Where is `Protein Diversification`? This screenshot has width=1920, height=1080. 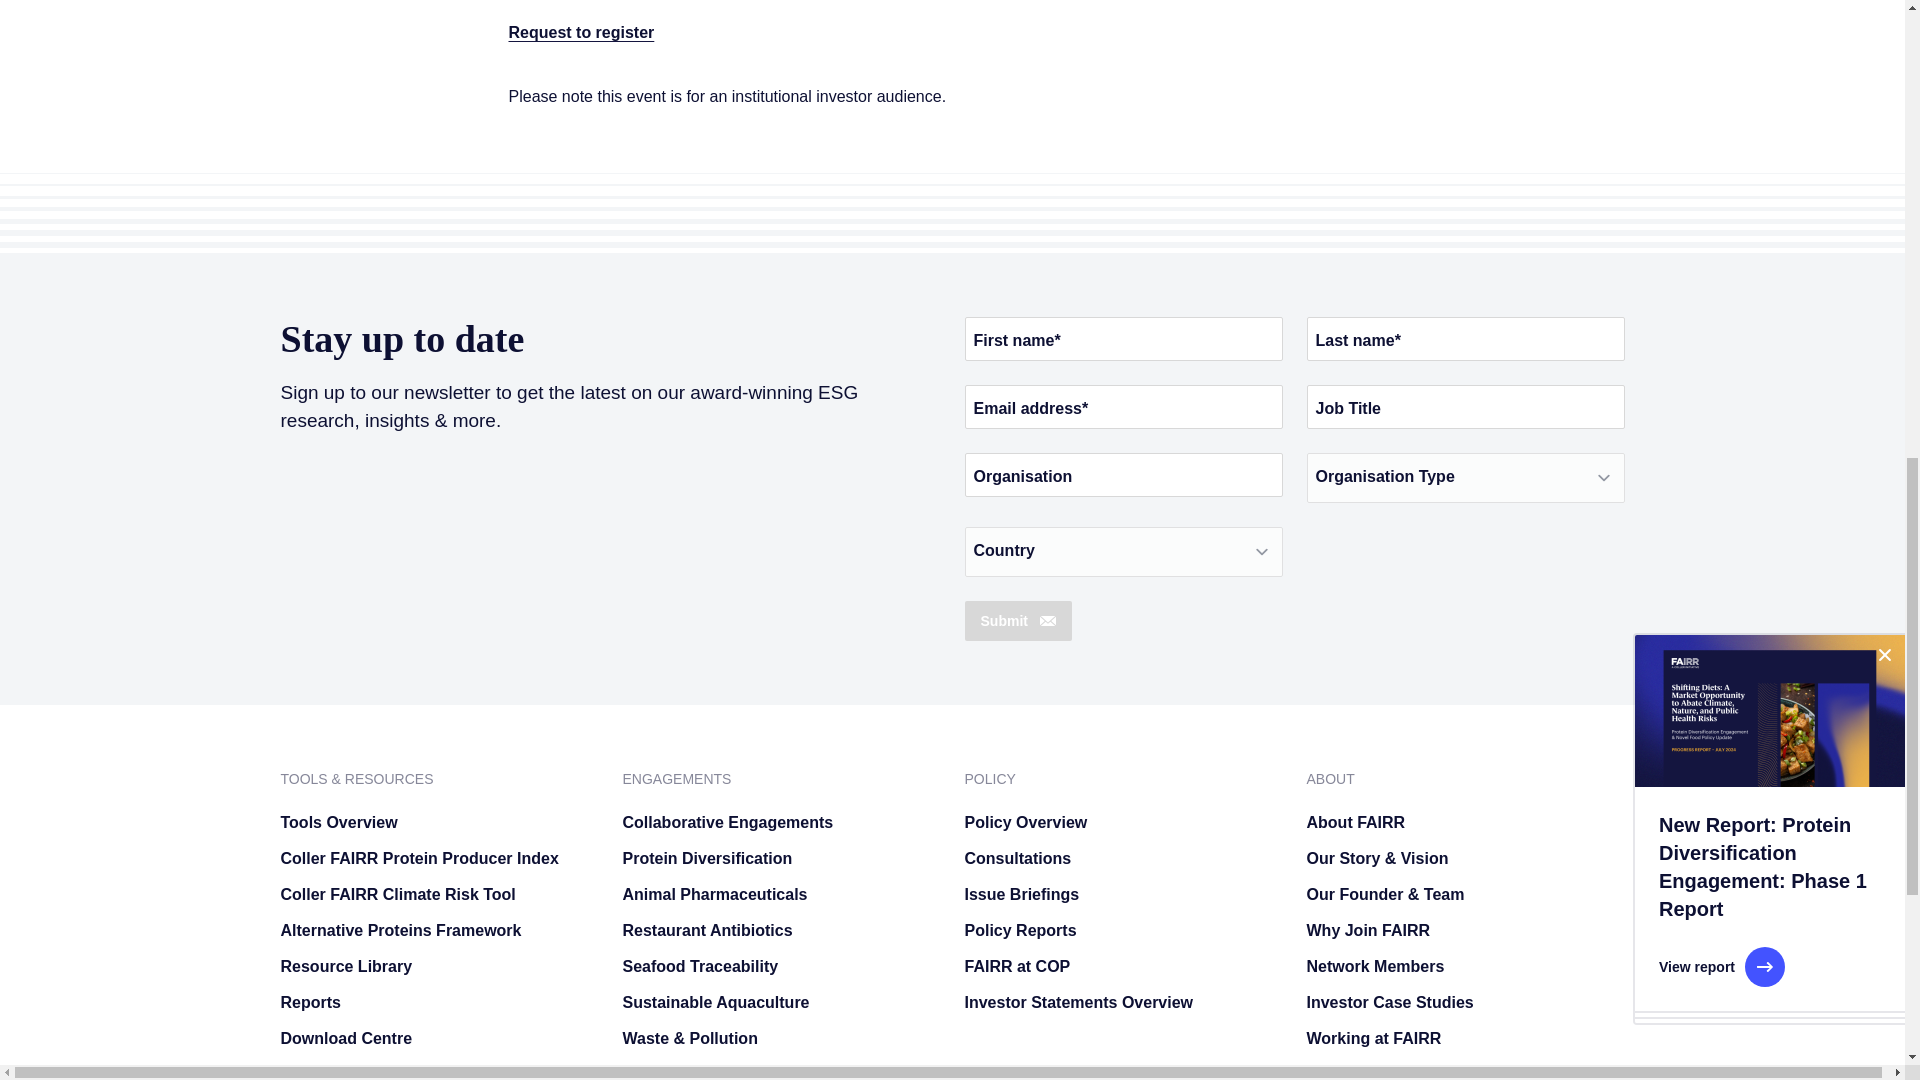 Protein Diversification is located at coordinates (781, 858).